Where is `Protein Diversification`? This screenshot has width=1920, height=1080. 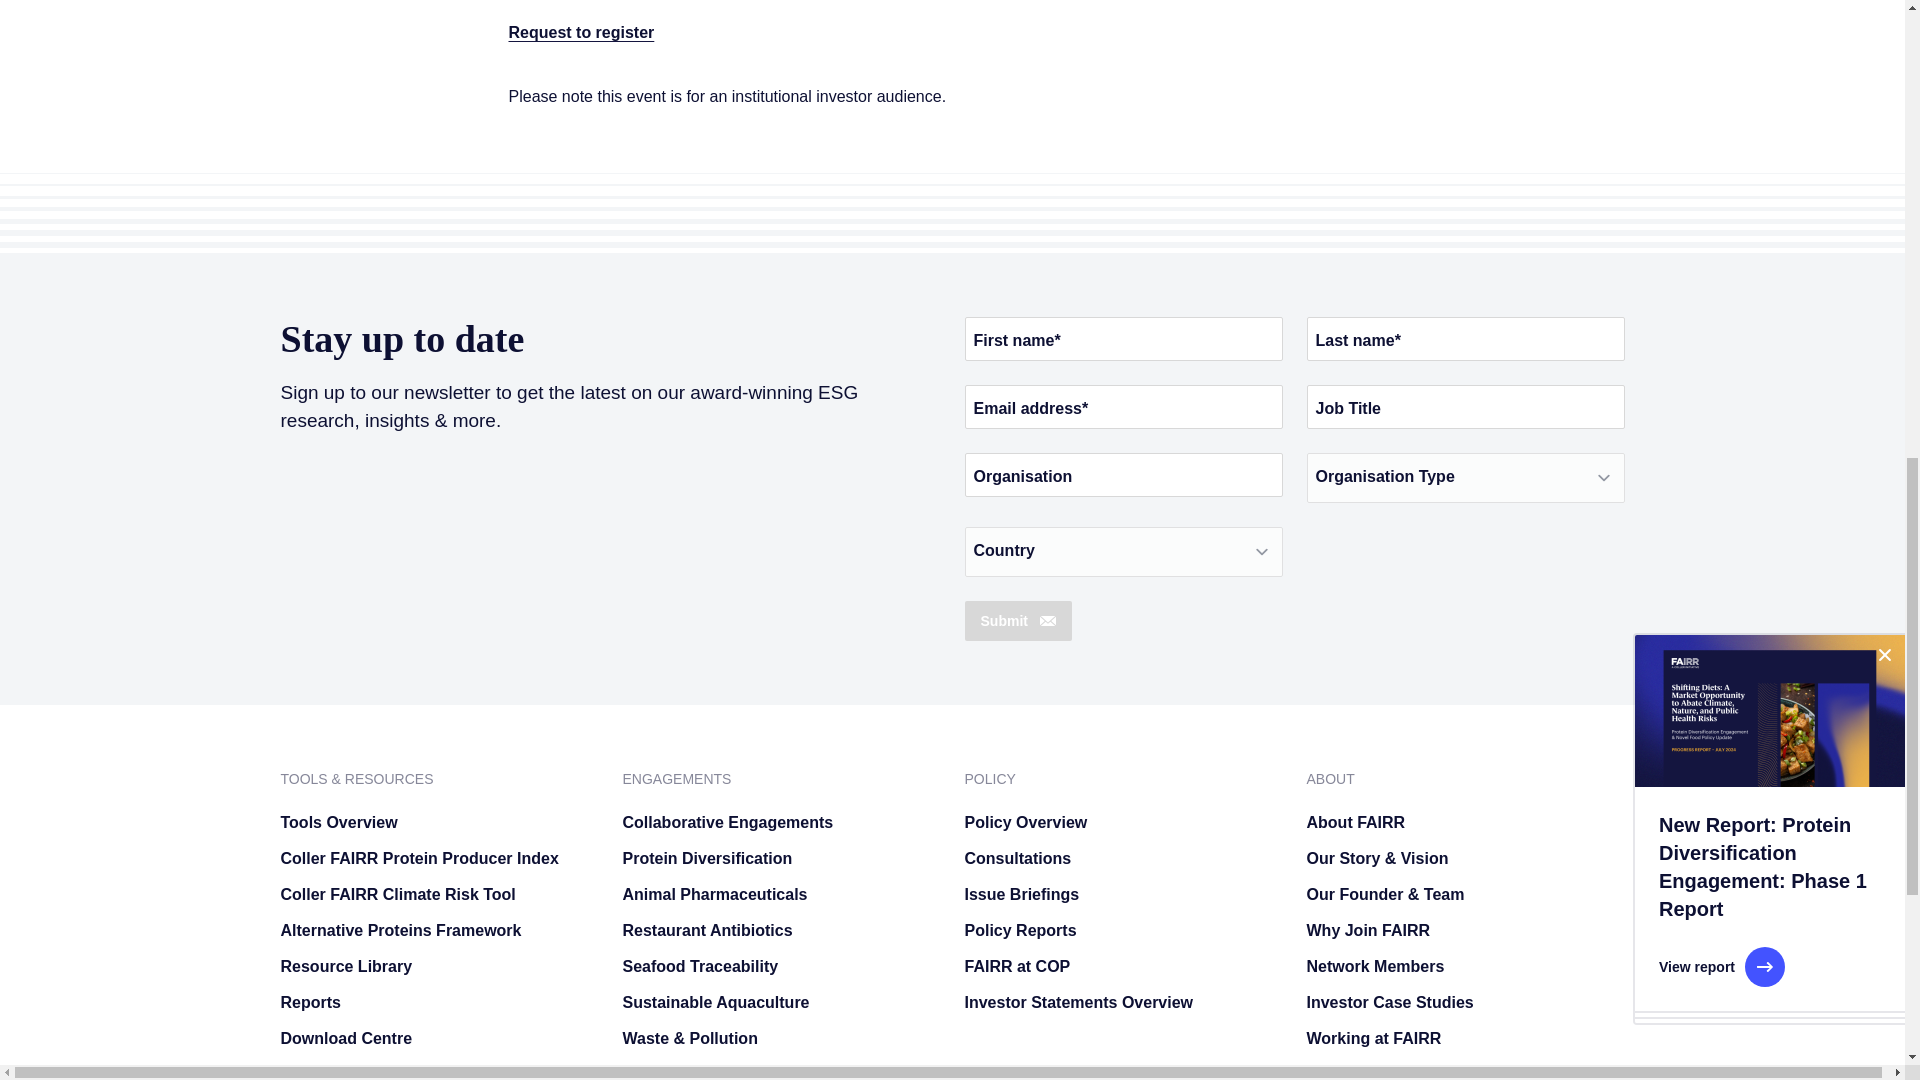 Protein Diversification is located at coordinates (781, 858).